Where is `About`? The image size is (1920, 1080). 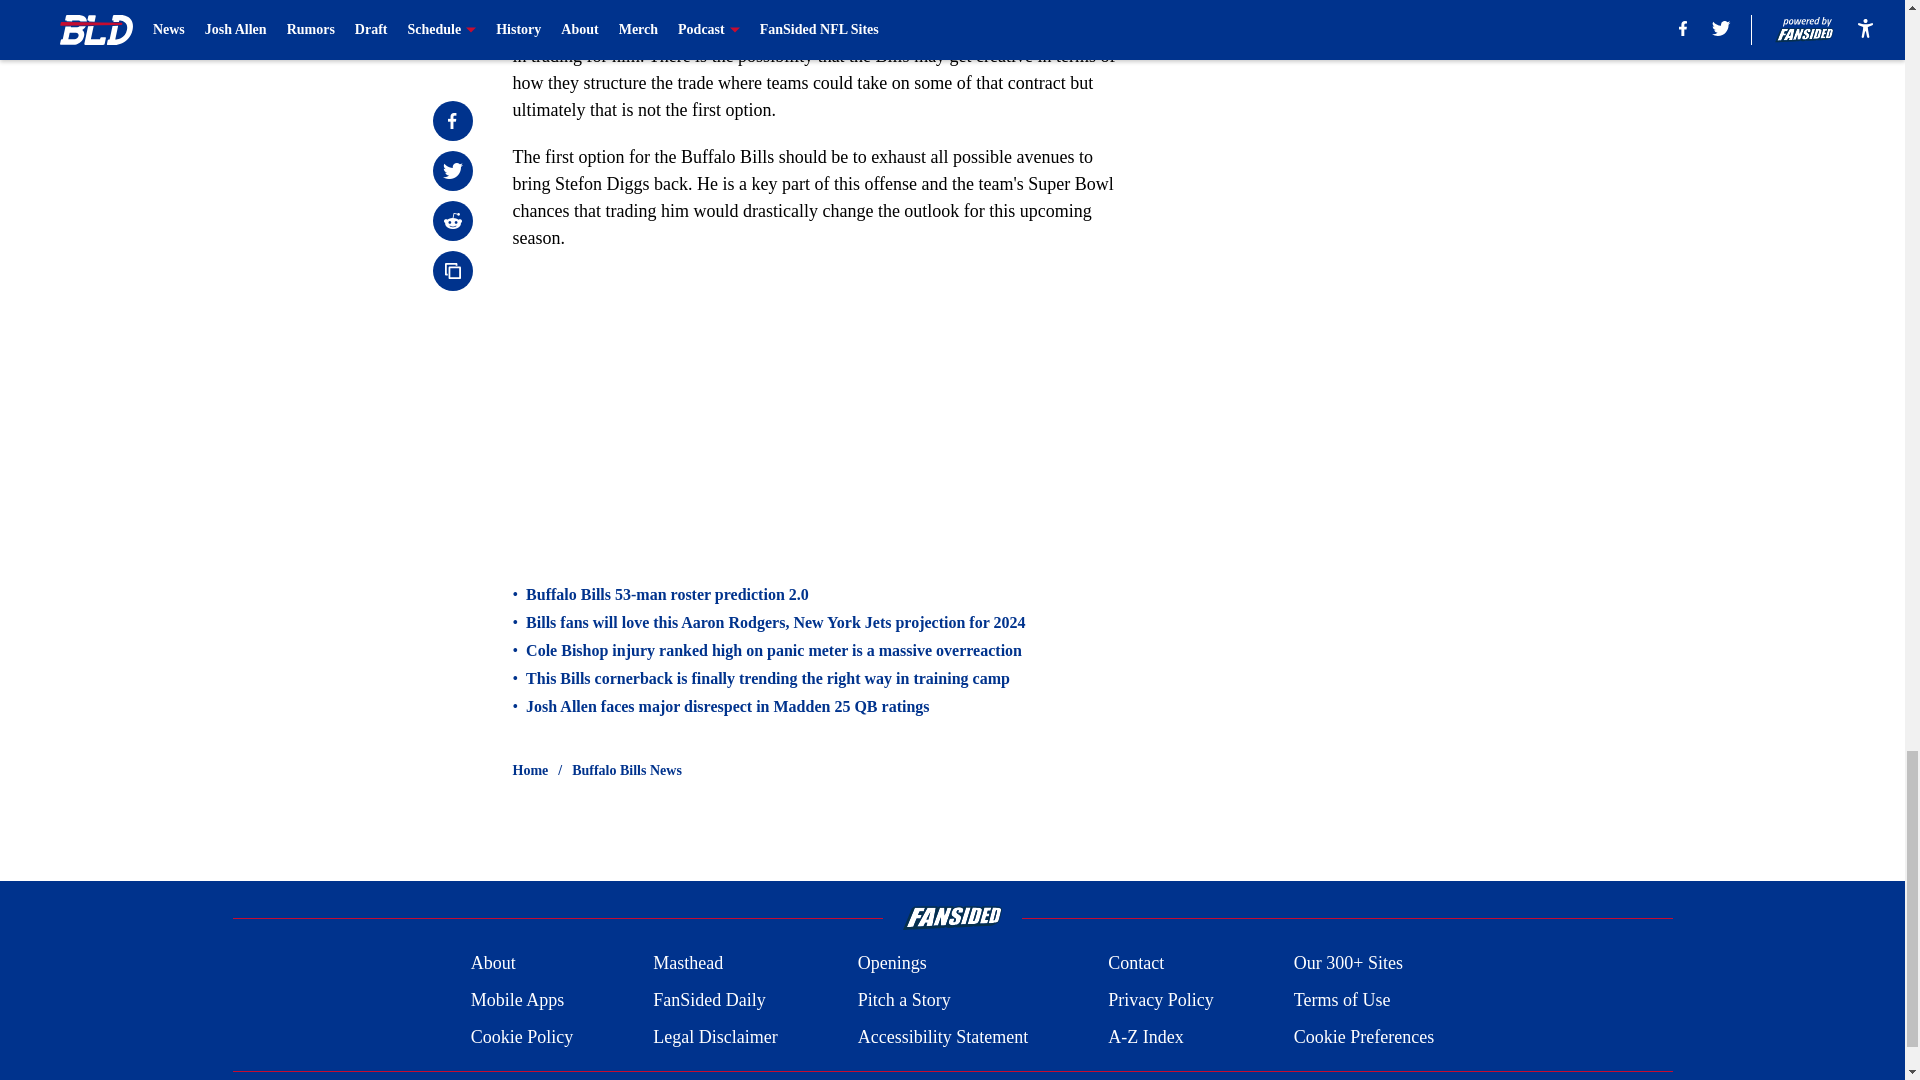
About is located at coordinates (493, 964).